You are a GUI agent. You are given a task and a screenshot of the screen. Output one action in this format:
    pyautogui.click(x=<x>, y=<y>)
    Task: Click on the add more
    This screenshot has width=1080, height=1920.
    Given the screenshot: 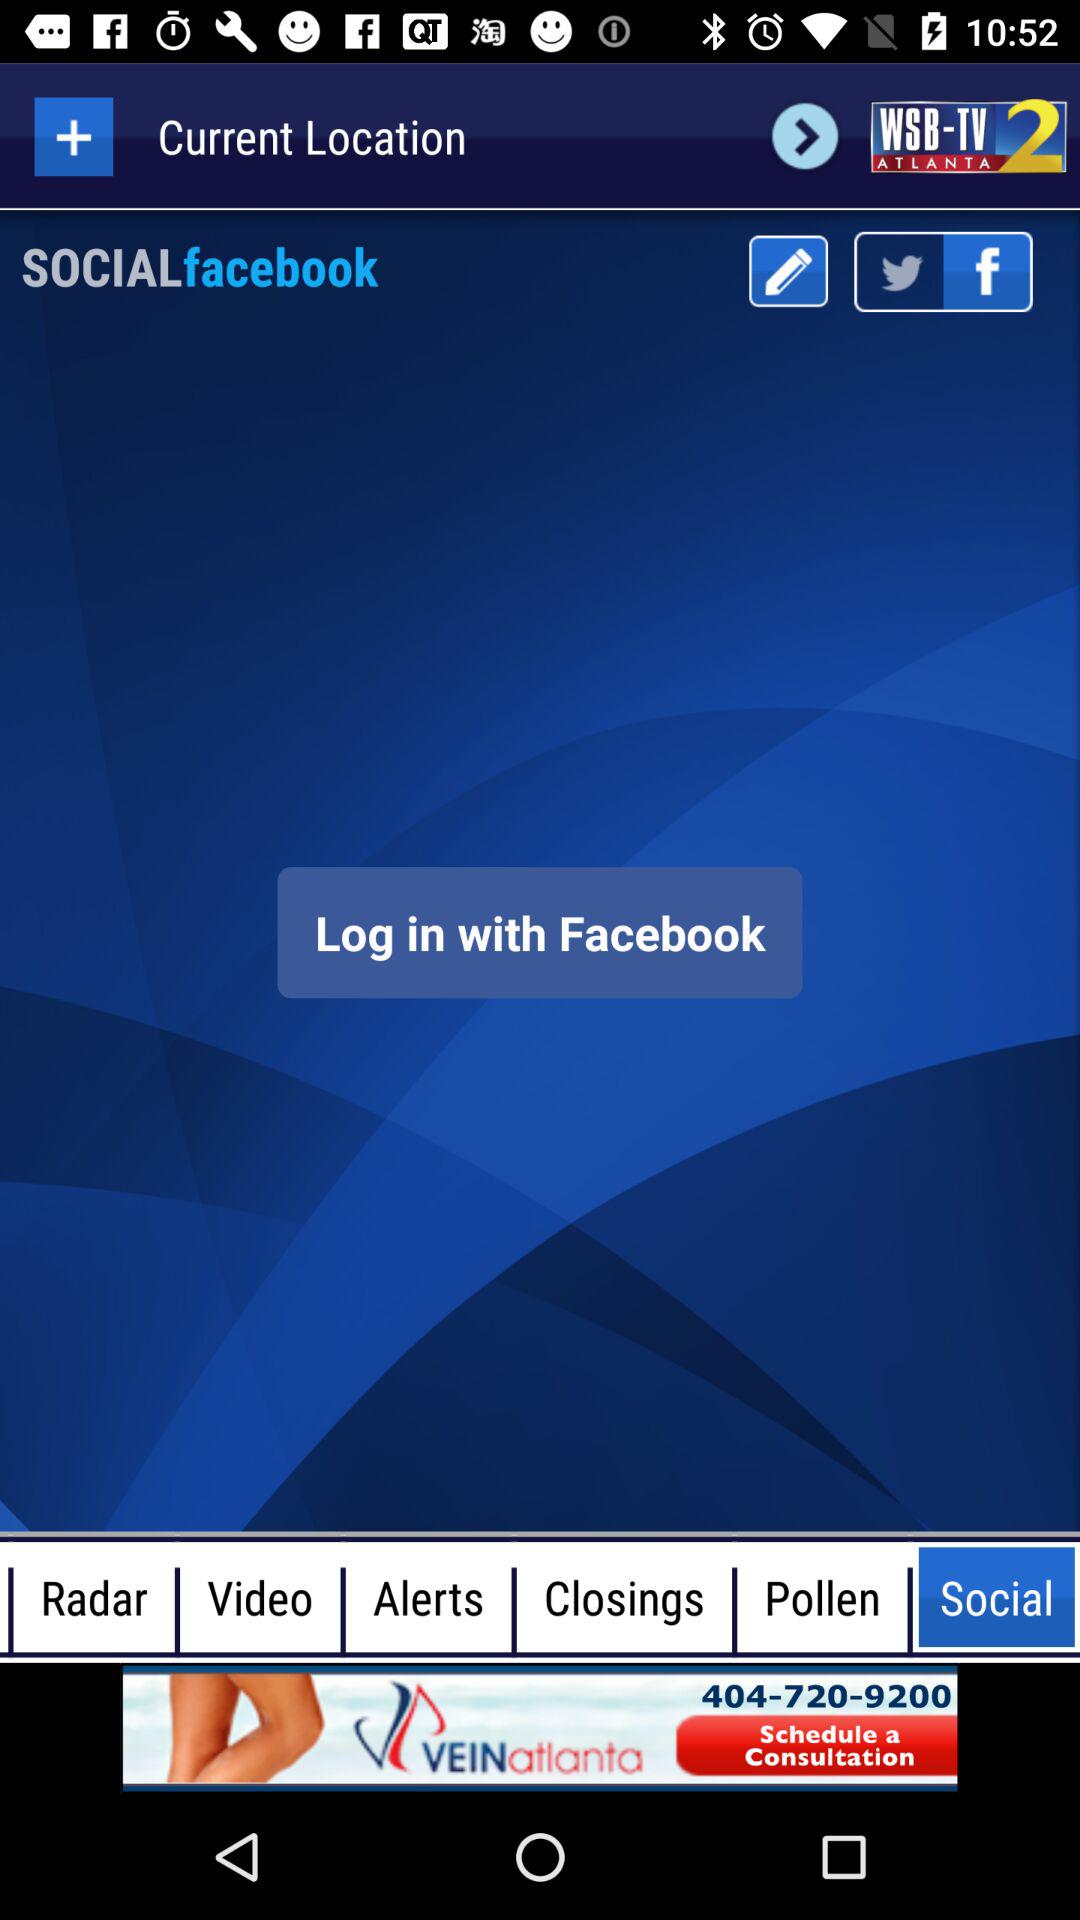 What is the action you would take?
    pyautogui.click(x=74, y=136)
    